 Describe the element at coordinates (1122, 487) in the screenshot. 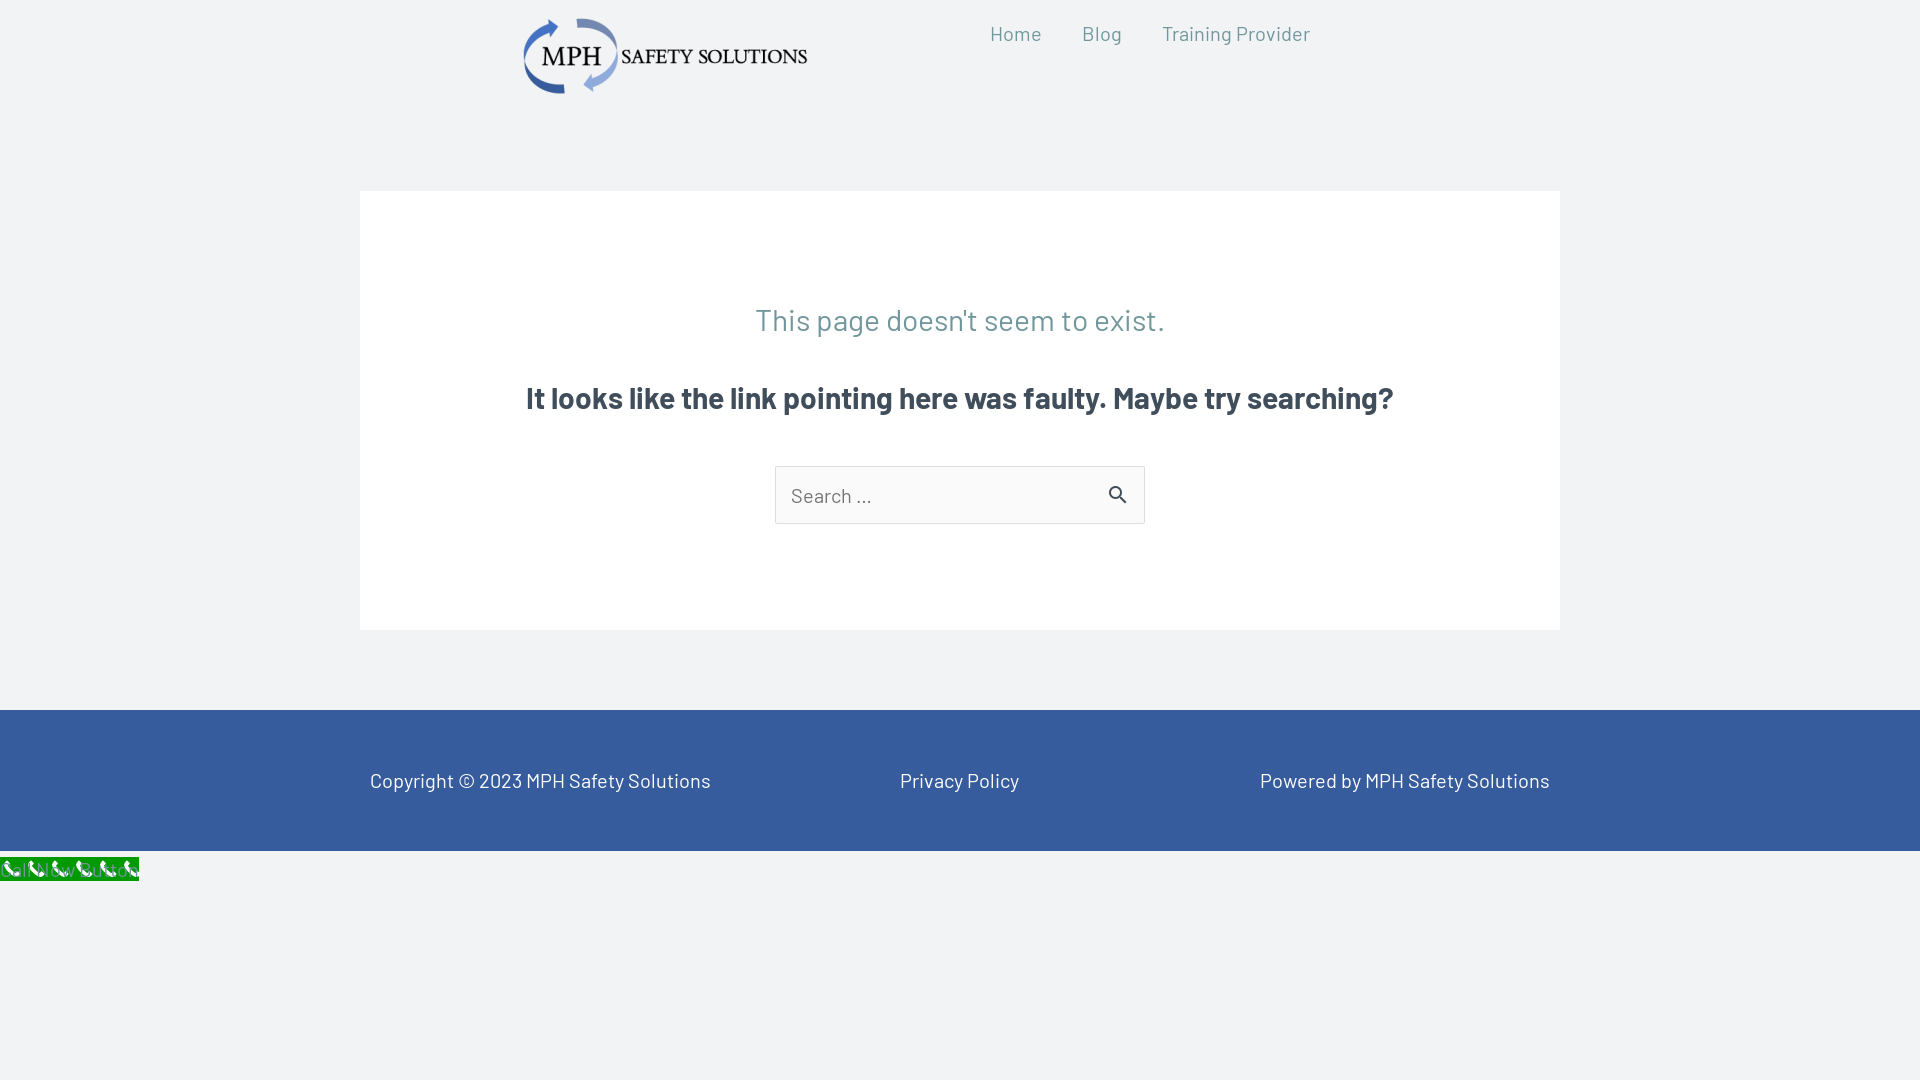

I see `Search` at that location.